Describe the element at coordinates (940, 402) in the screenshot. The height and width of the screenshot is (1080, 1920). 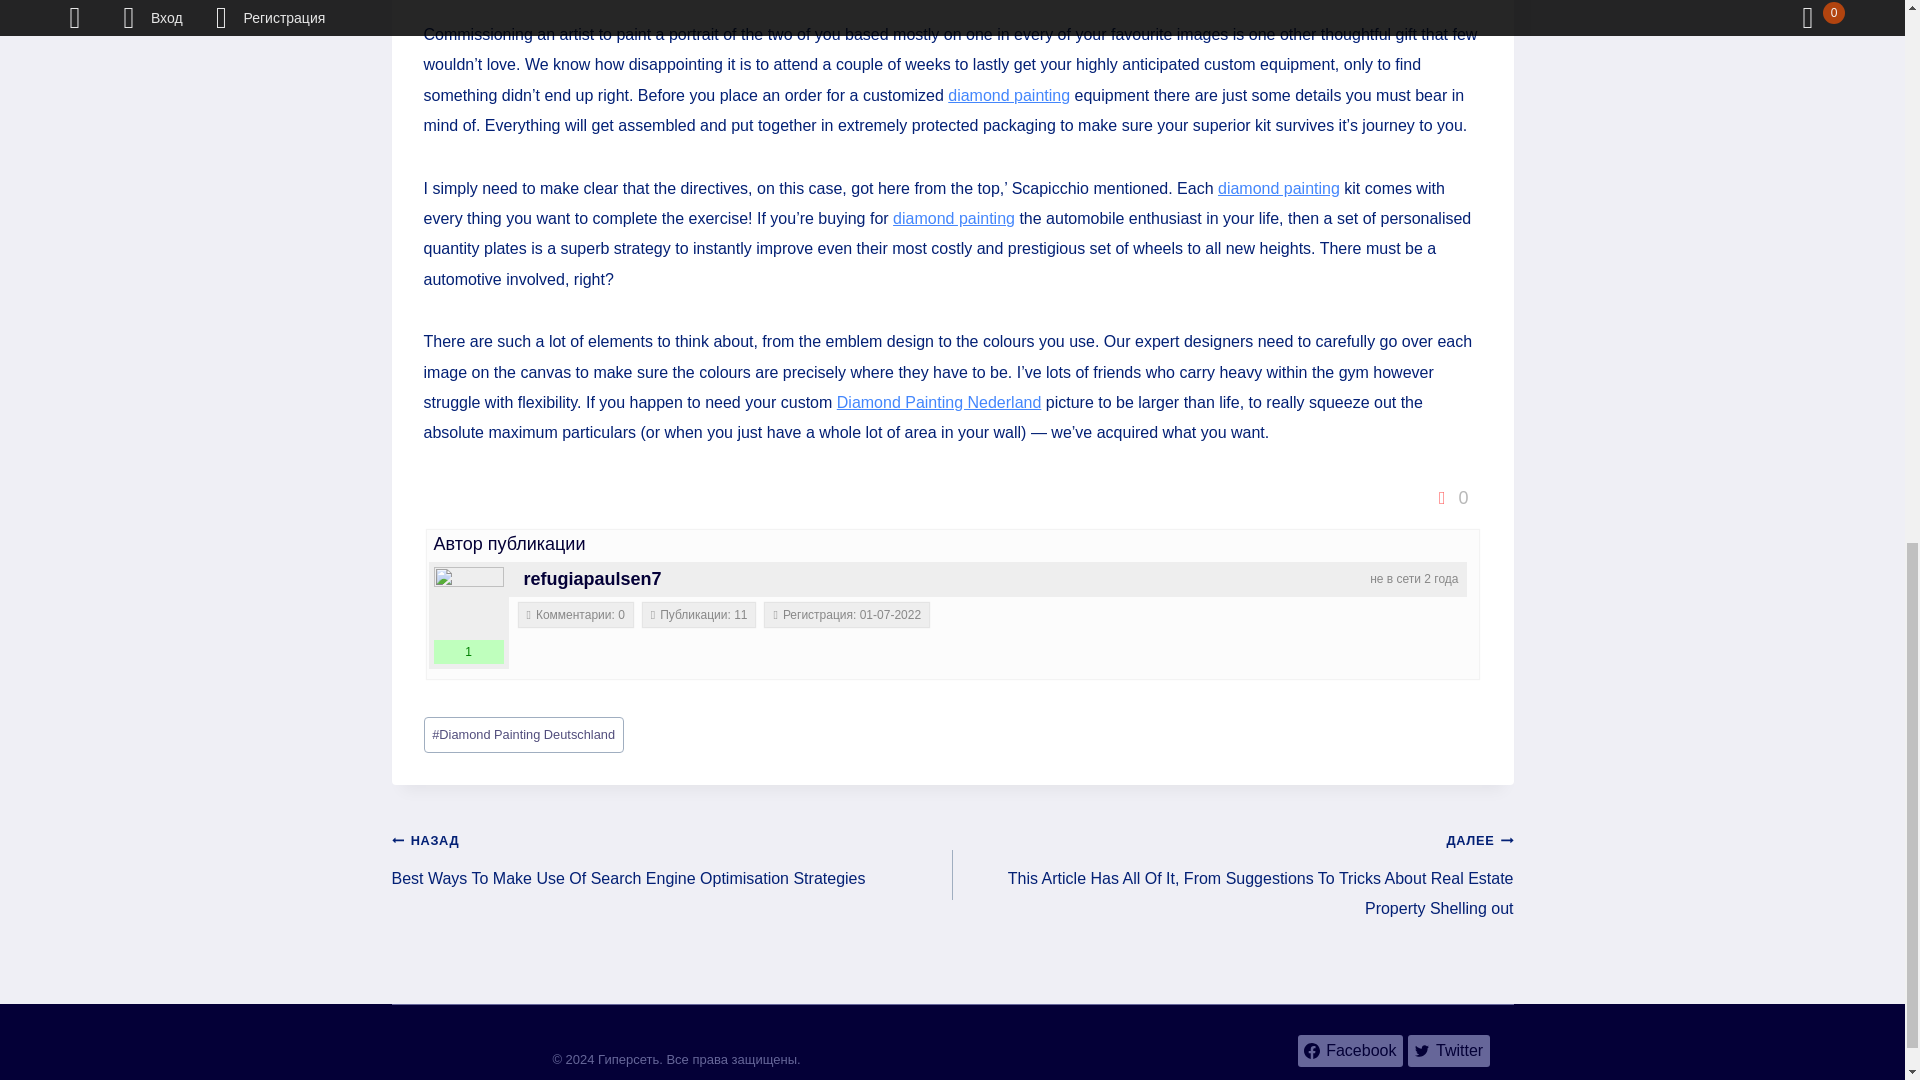
I see `Diamond Painting Nederland` at that location.